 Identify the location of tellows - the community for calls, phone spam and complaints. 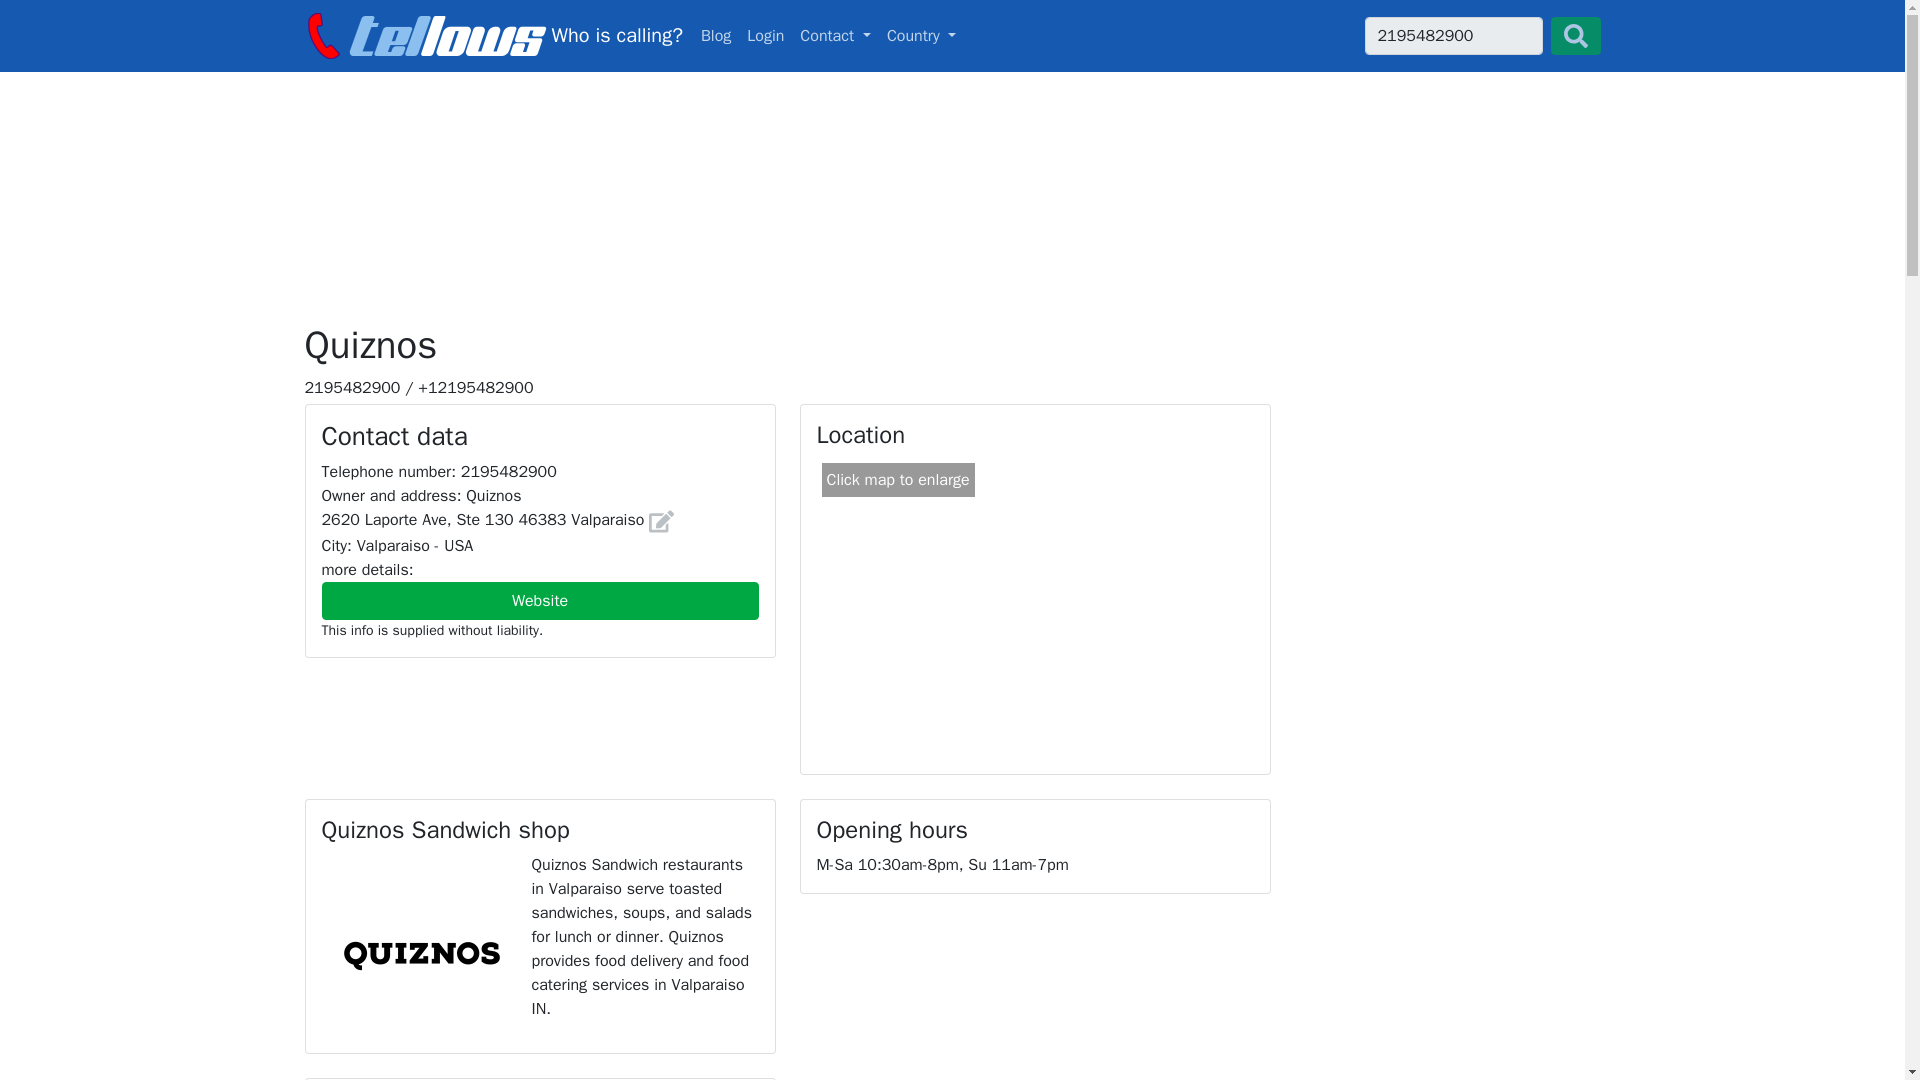
(540, 600).